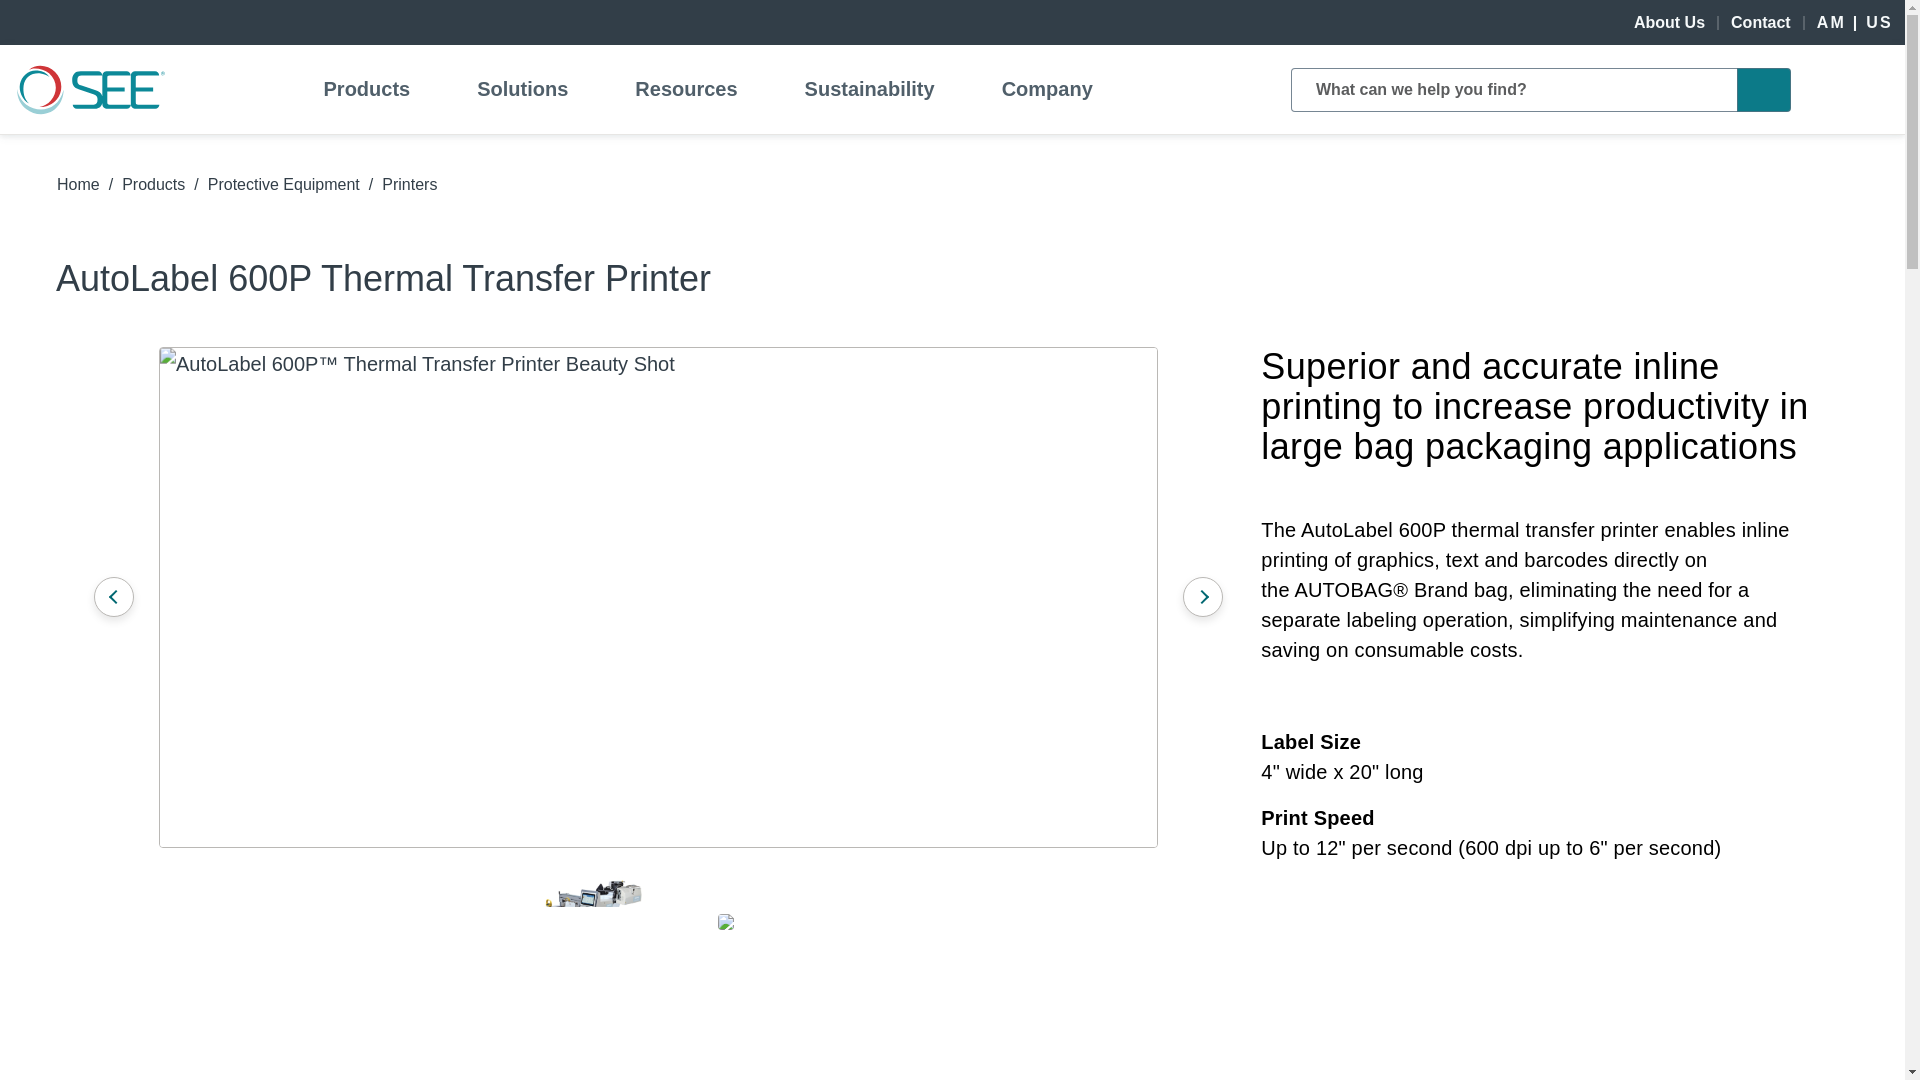  I want to click on About Us, so click(1670, 22).